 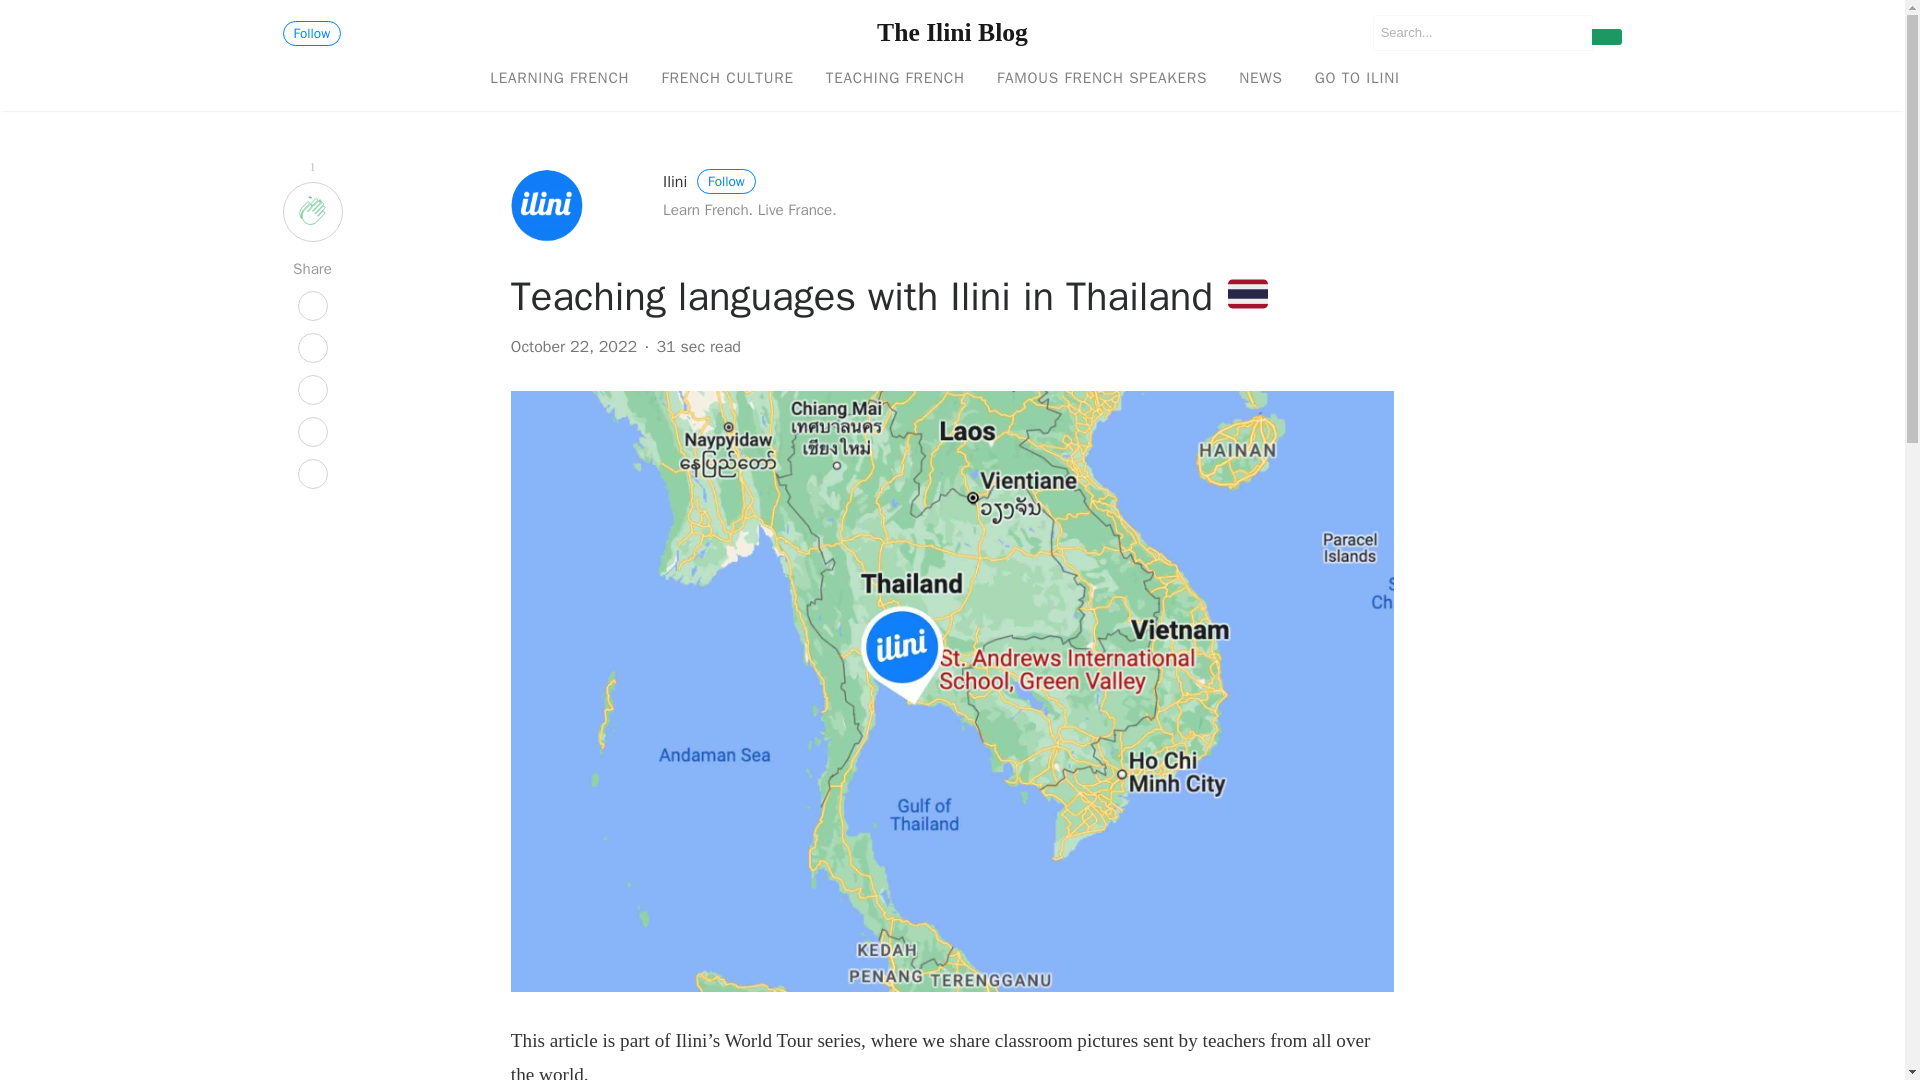 What do you see at coordinates (1358, 79) in the screenshot?
I see `GO TO ILINI` at bounding box center [1358, 79].